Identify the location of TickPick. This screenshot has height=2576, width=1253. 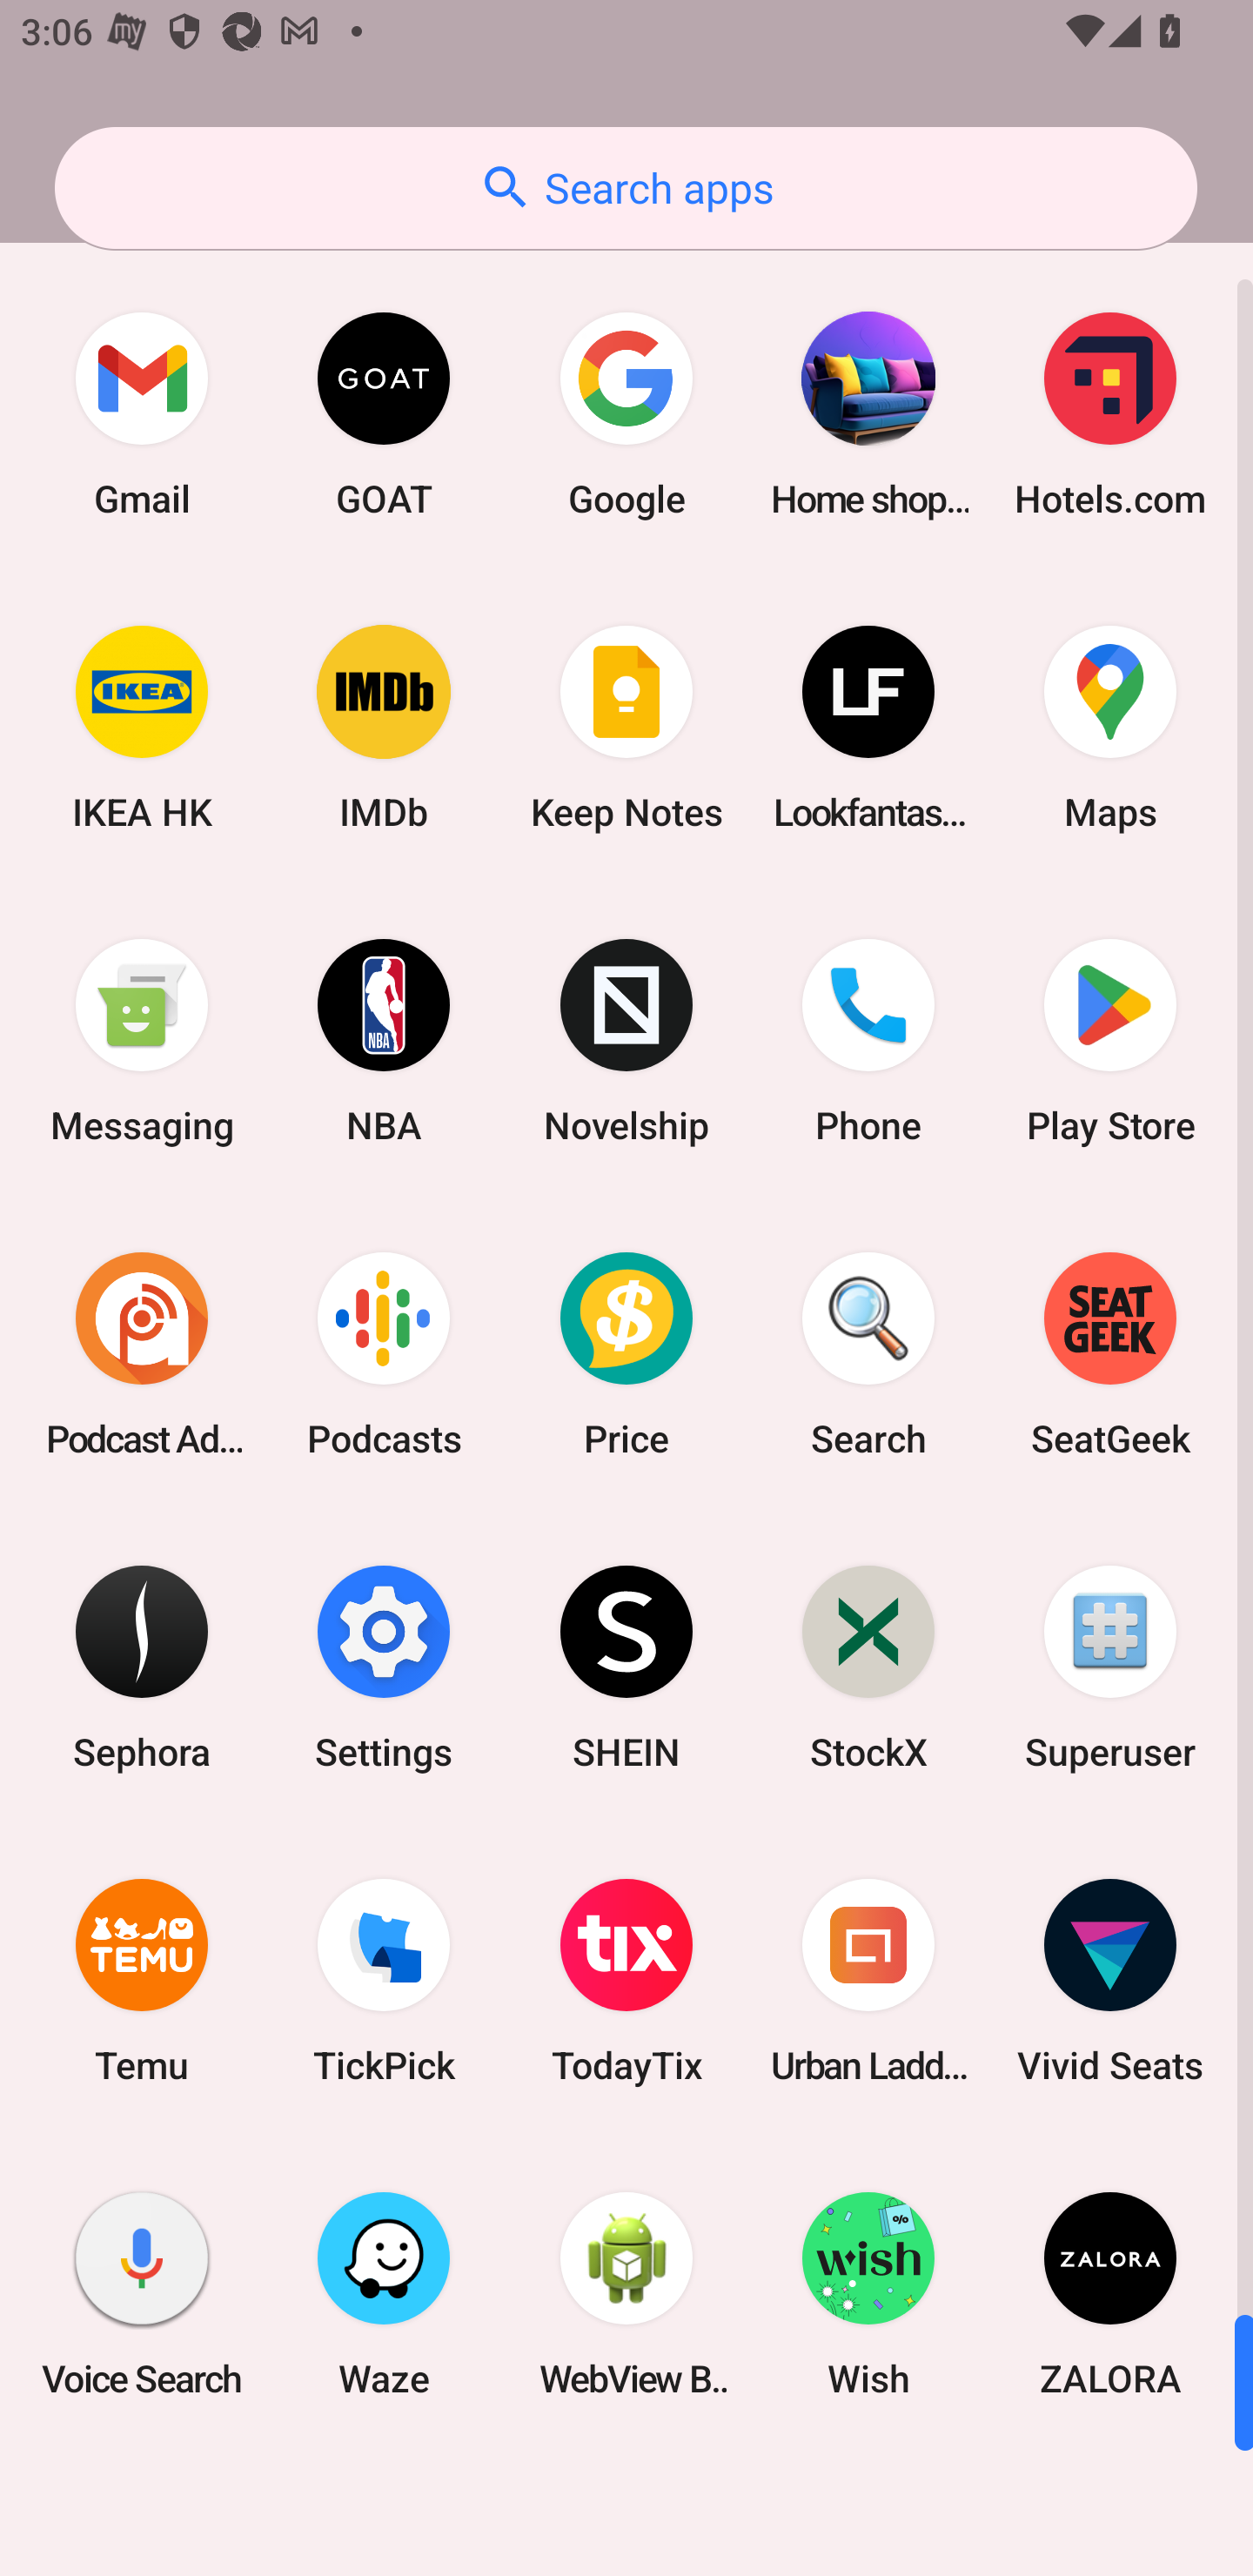
(384, 1981).